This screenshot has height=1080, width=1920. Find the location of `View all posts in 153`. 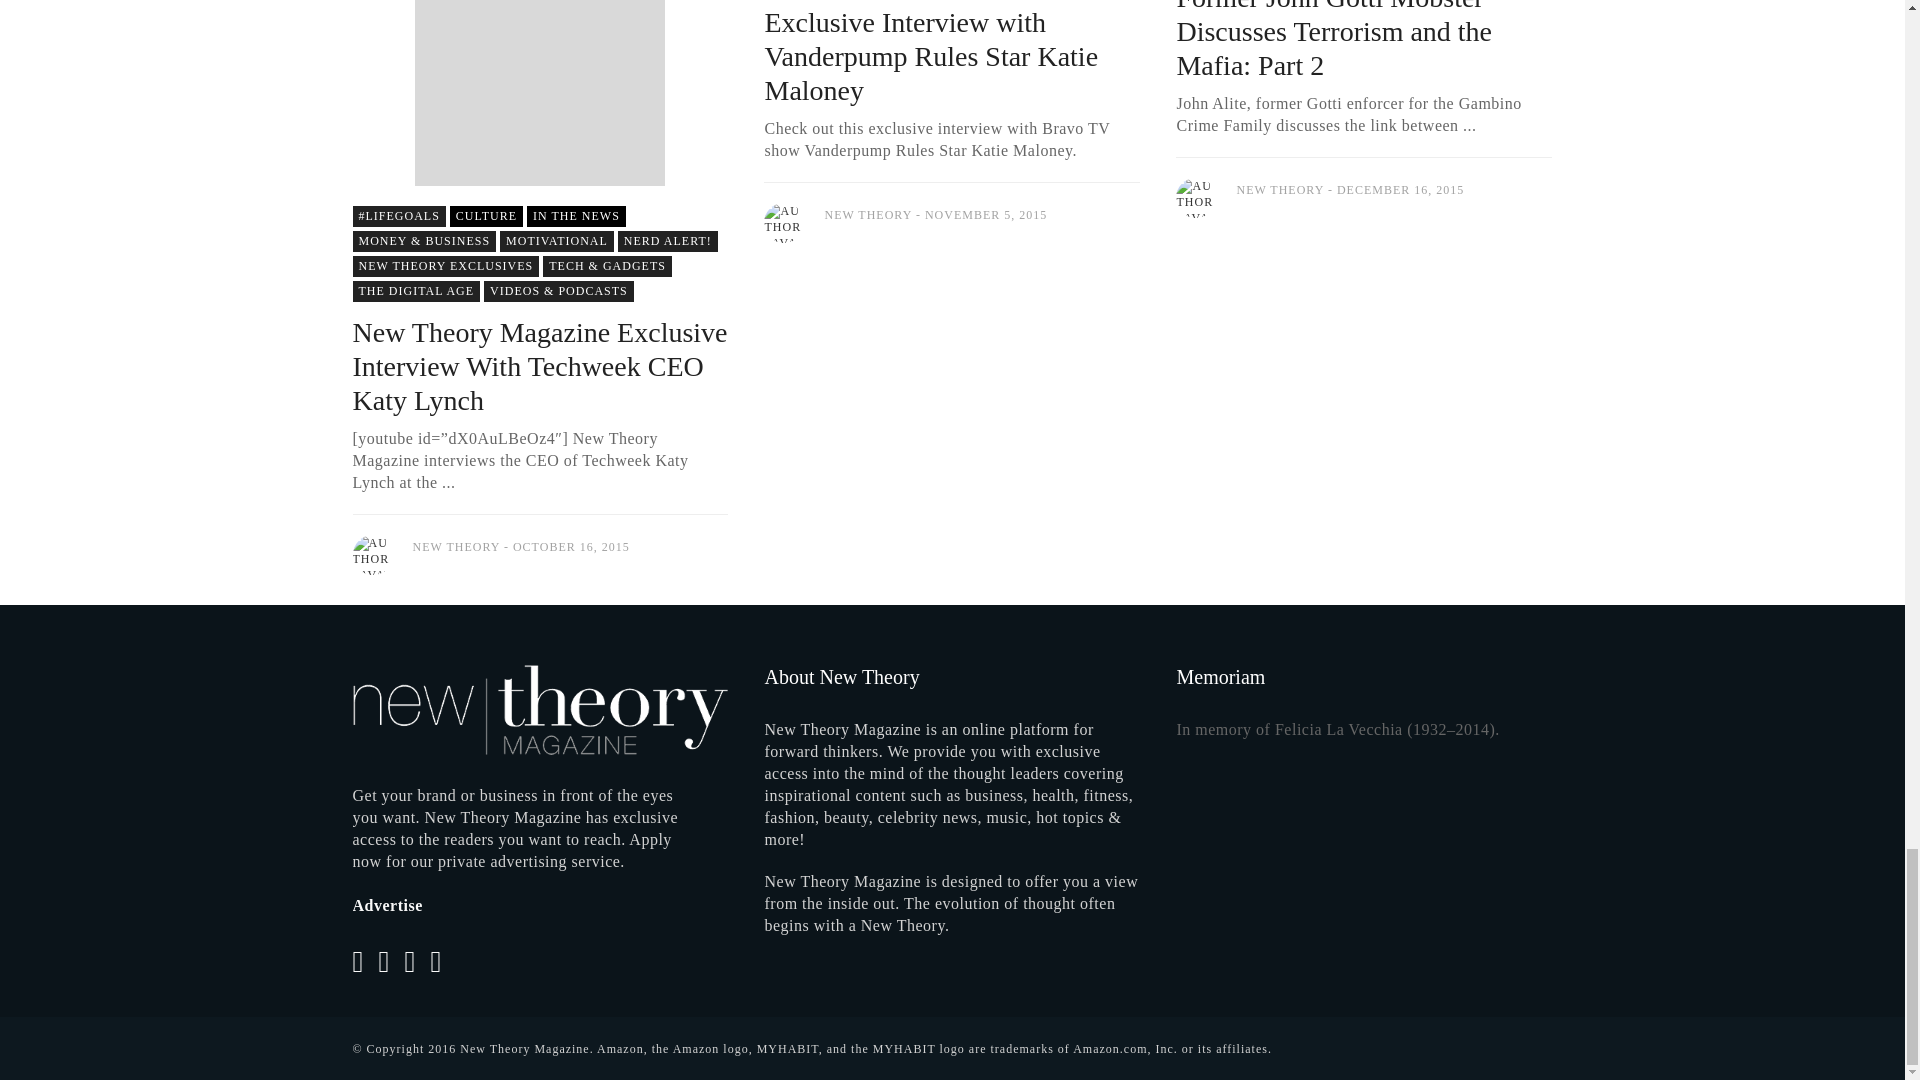

View all posts in 153 is located at coordinates (576, 216).